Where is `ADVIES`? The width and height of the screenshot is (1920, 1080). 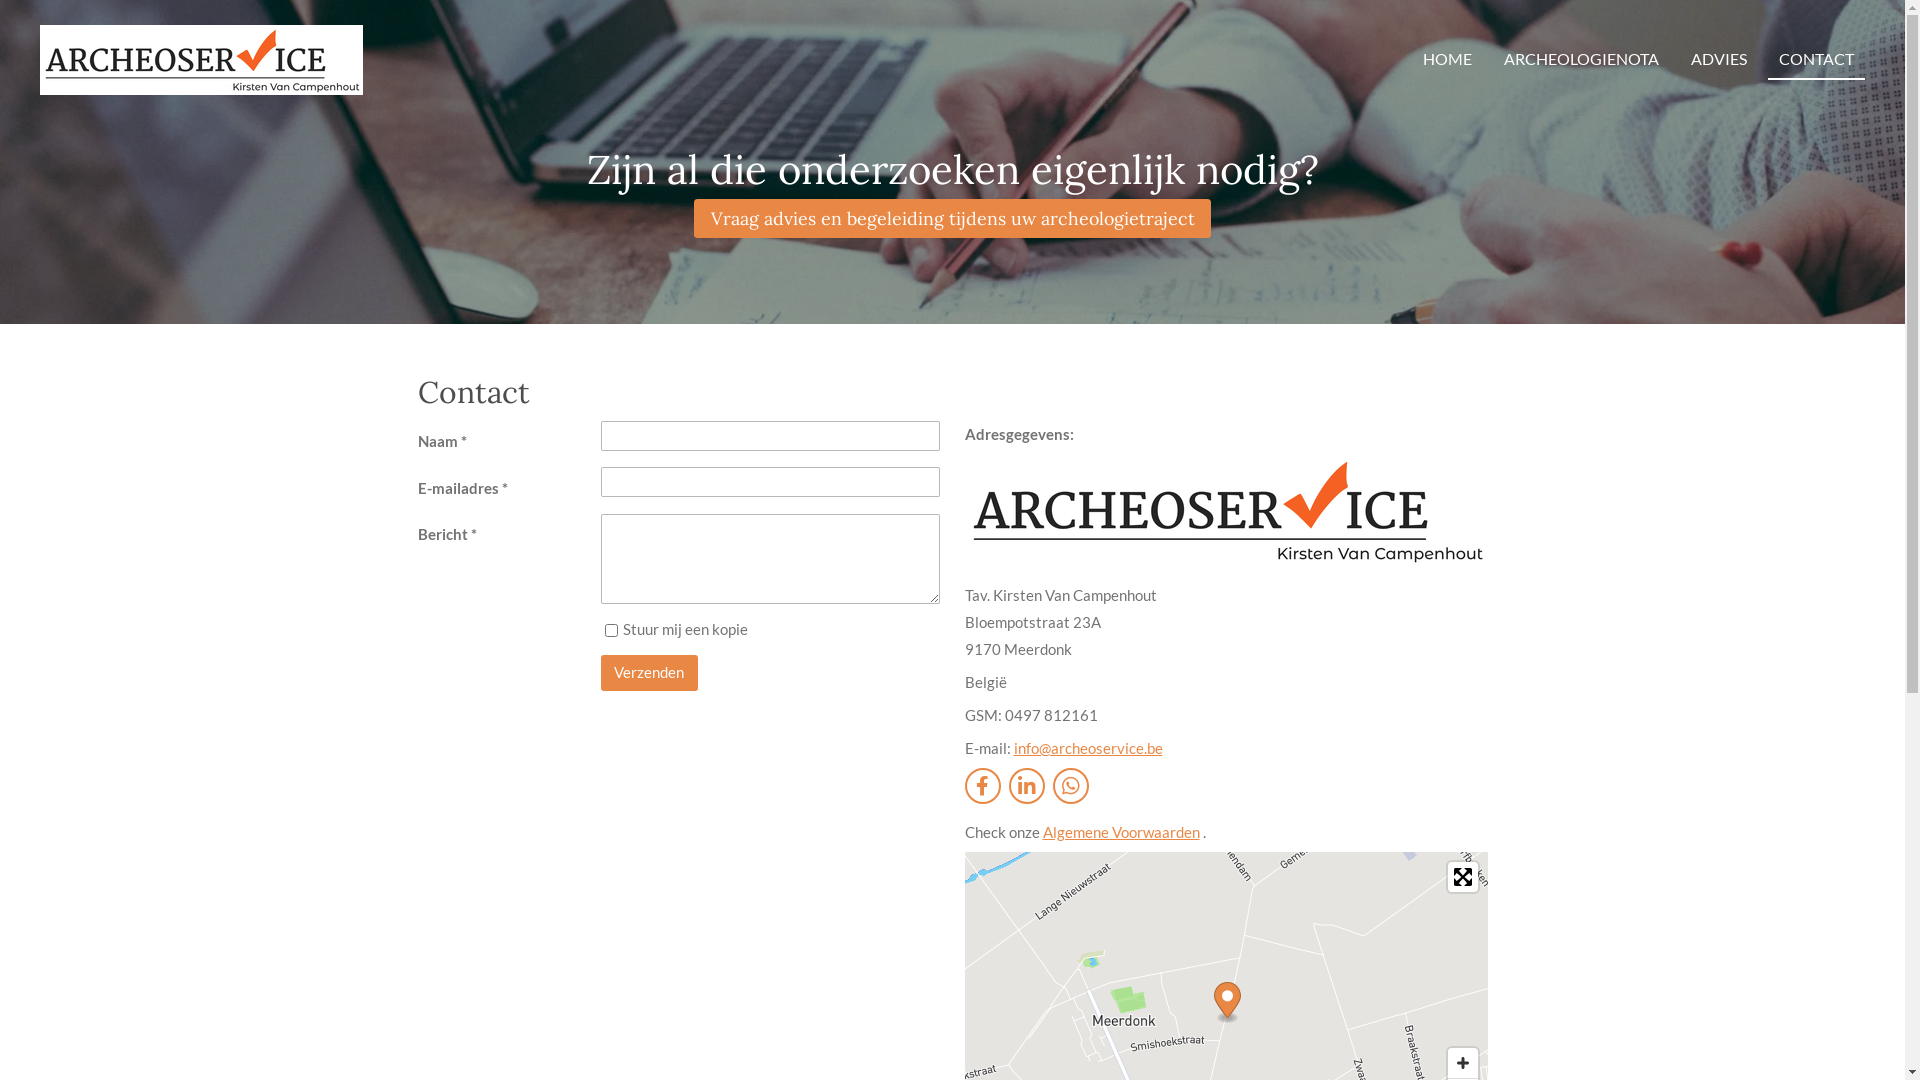
ADVIES is located at coordinates (1719, 60).